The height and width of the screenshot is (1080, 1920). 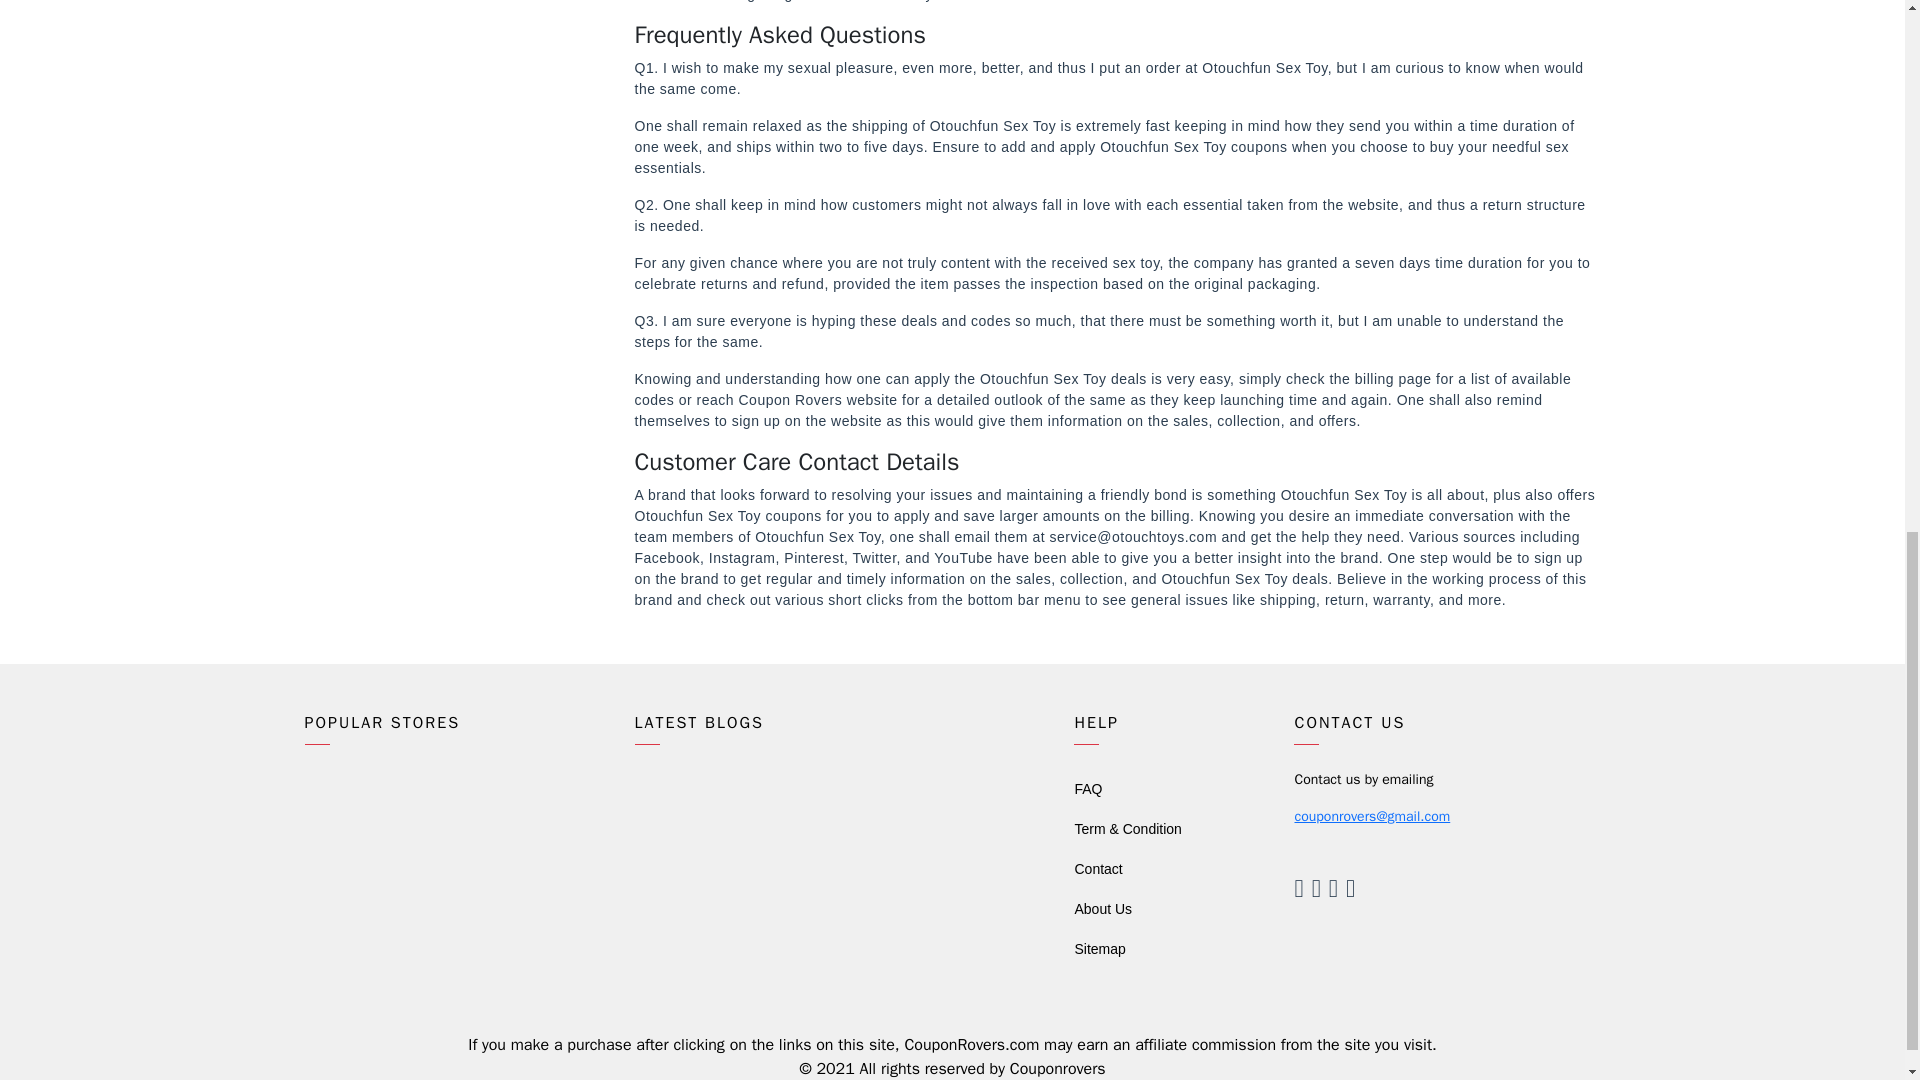 What do you see at coordinates (1102, 908) in the screenshot?
I see `About Us` at bounding box center [1102, 908].